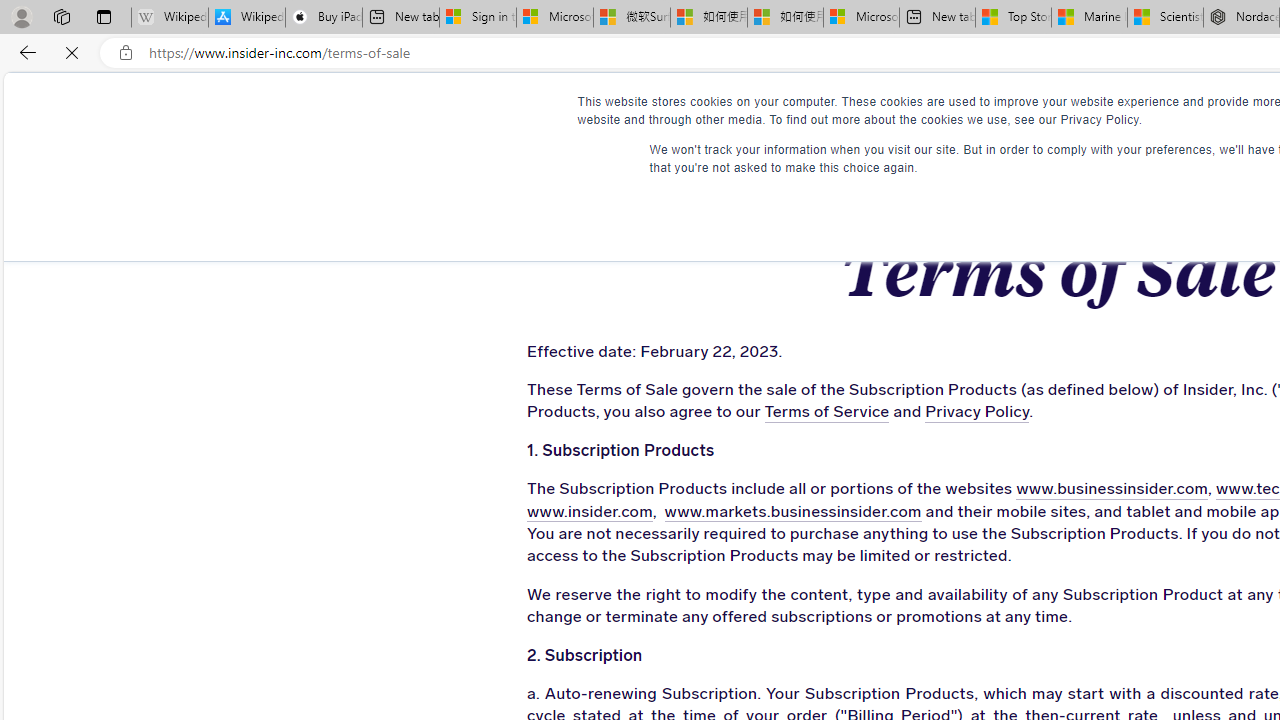 This screenshot has width=1280, height=720. I want to click on WHAT WE DO, so click(459, 110).